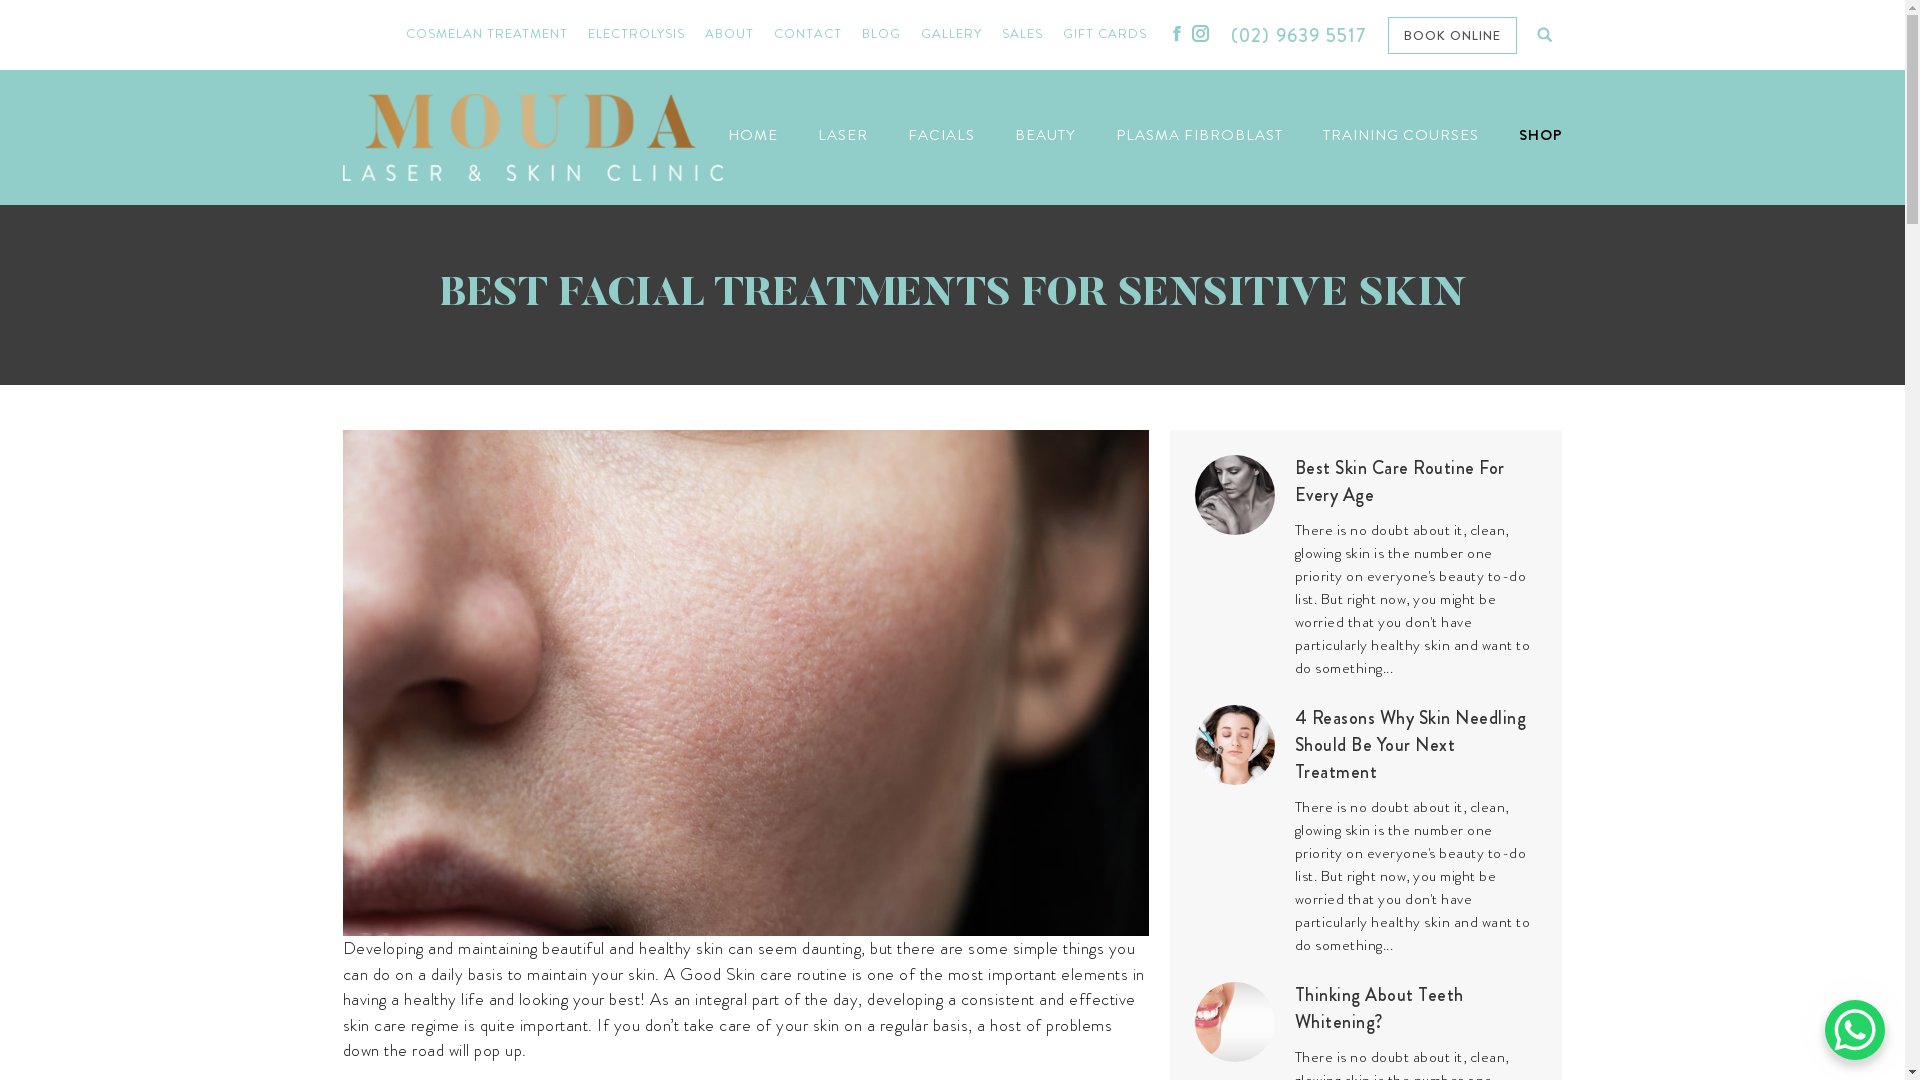 The height and width of the screenshot is (1080, 1920). Describe the element at coordinates (1105, 35) in the screenshot. I see `GIFT CARDS` at that location.